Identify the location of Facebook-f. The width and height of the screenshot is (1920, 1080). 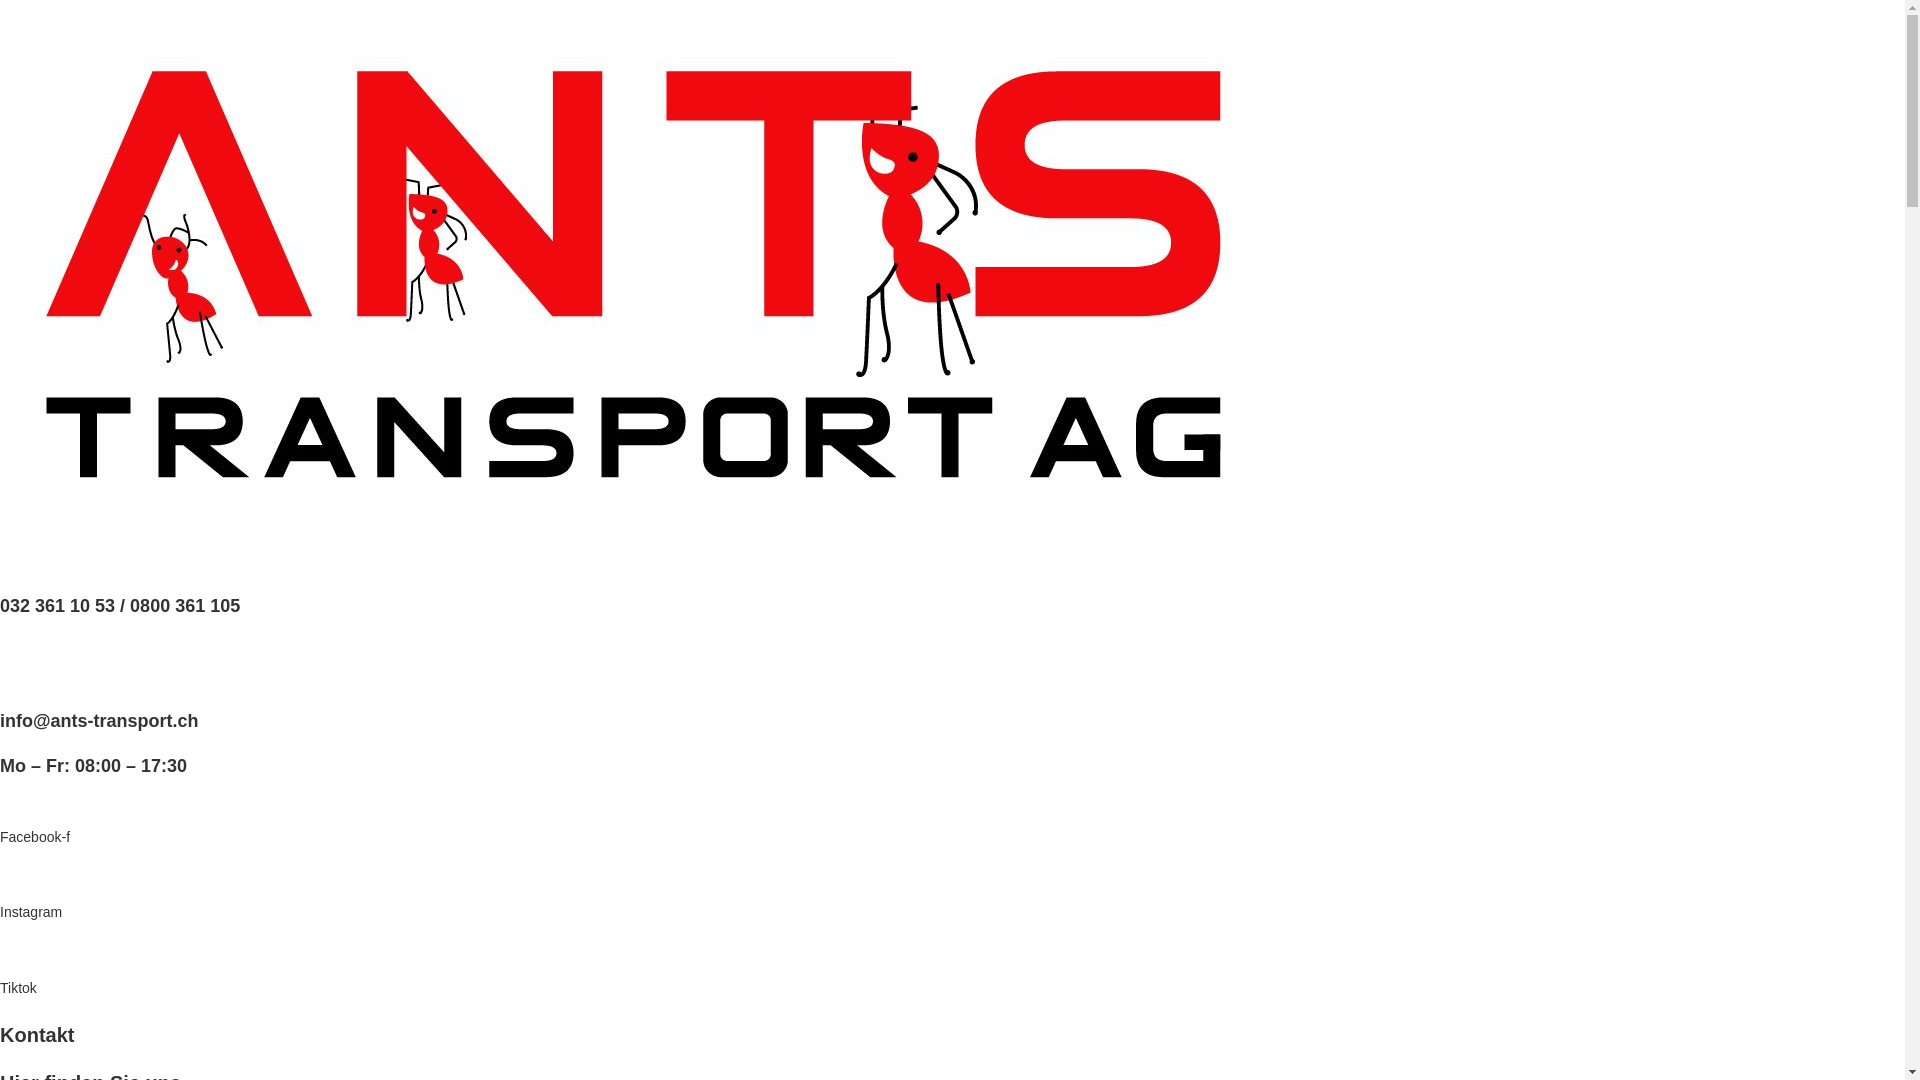
(35, 850).